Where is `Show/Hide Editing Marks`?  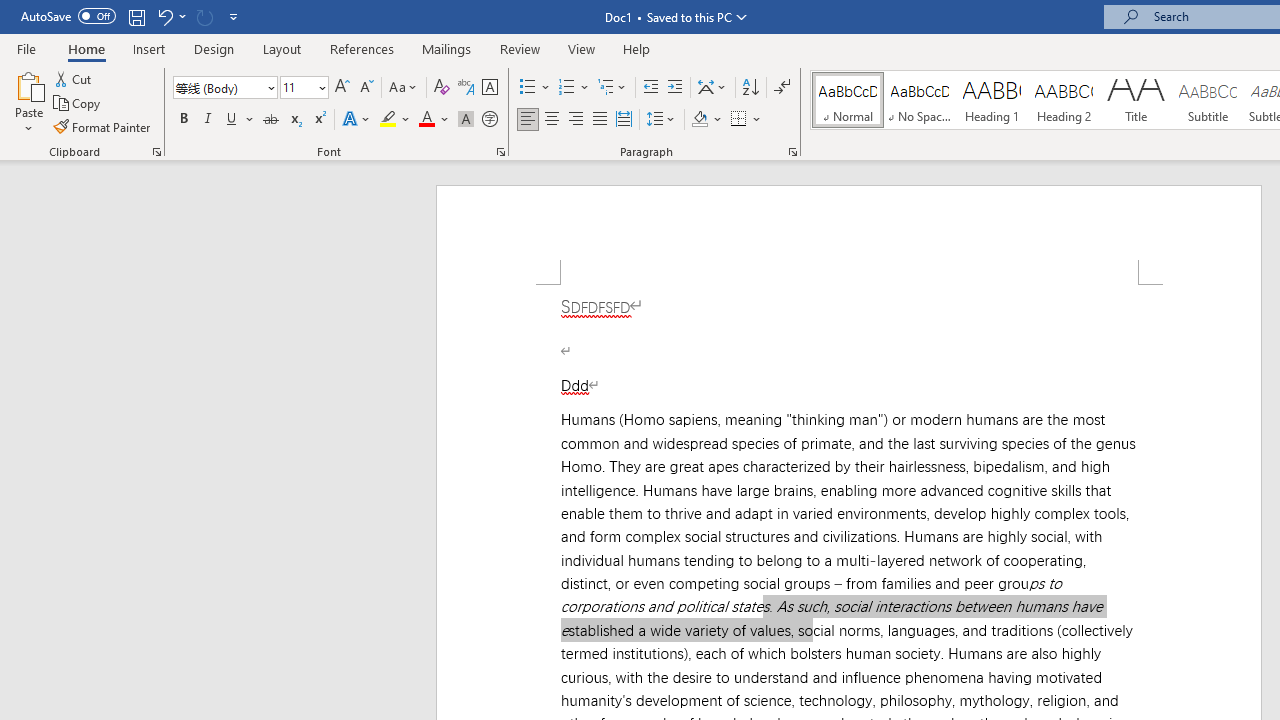
Show/Hide Editing Marks is located at coordinates (782, 88).